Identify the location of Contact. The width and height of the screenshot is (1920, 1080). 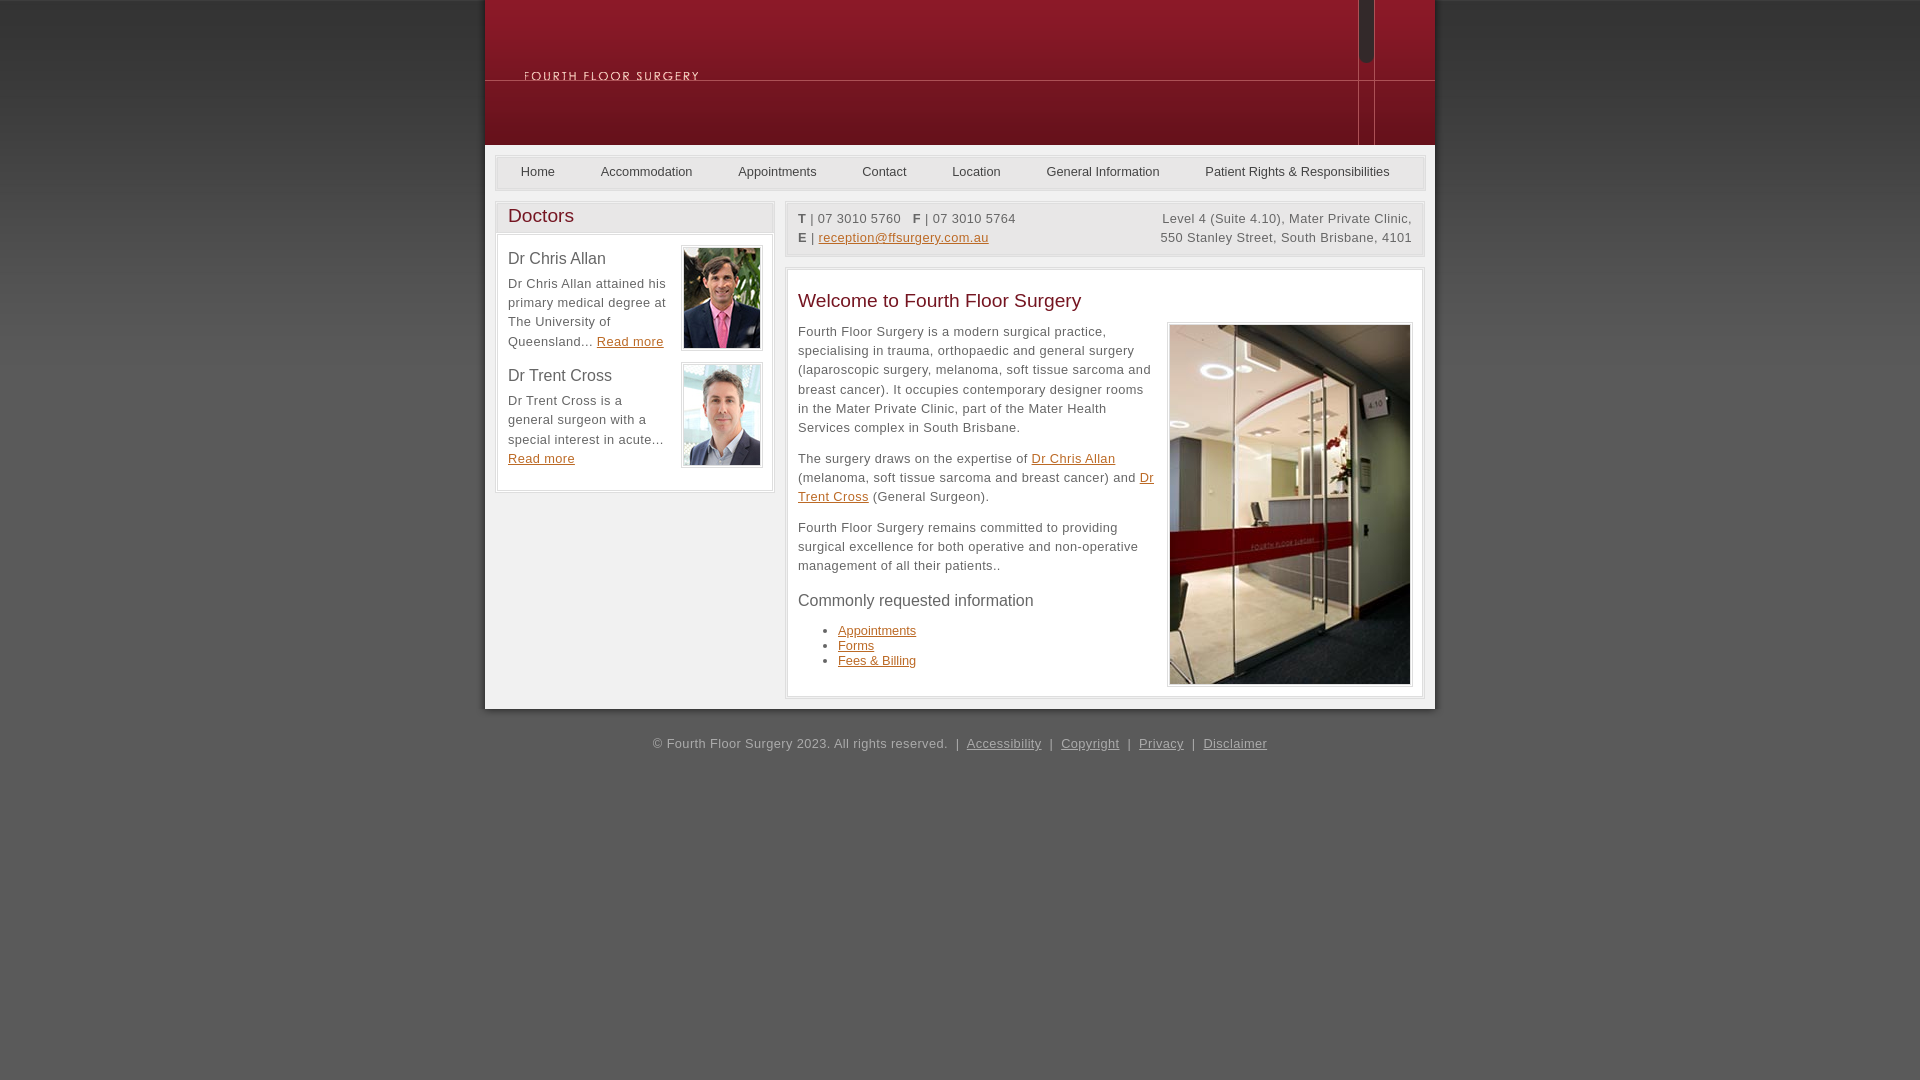
(885, 172).